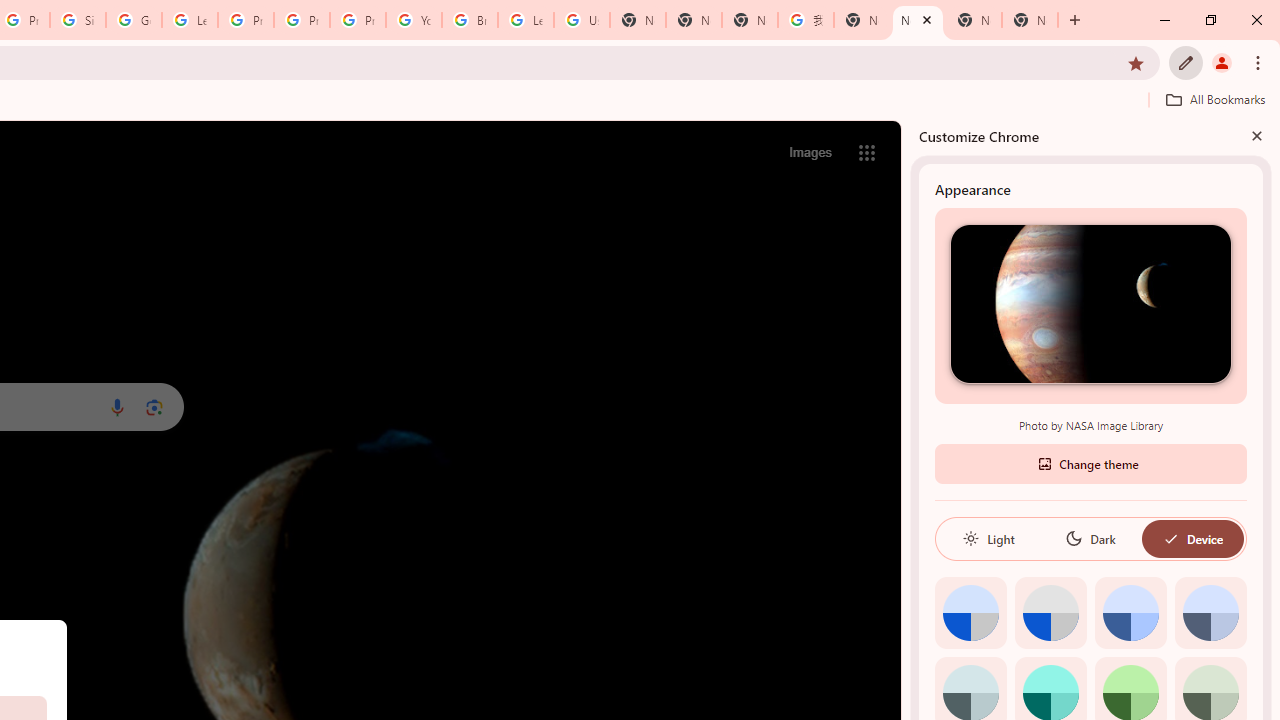  I want to click on YouTube, so click(414, 20).